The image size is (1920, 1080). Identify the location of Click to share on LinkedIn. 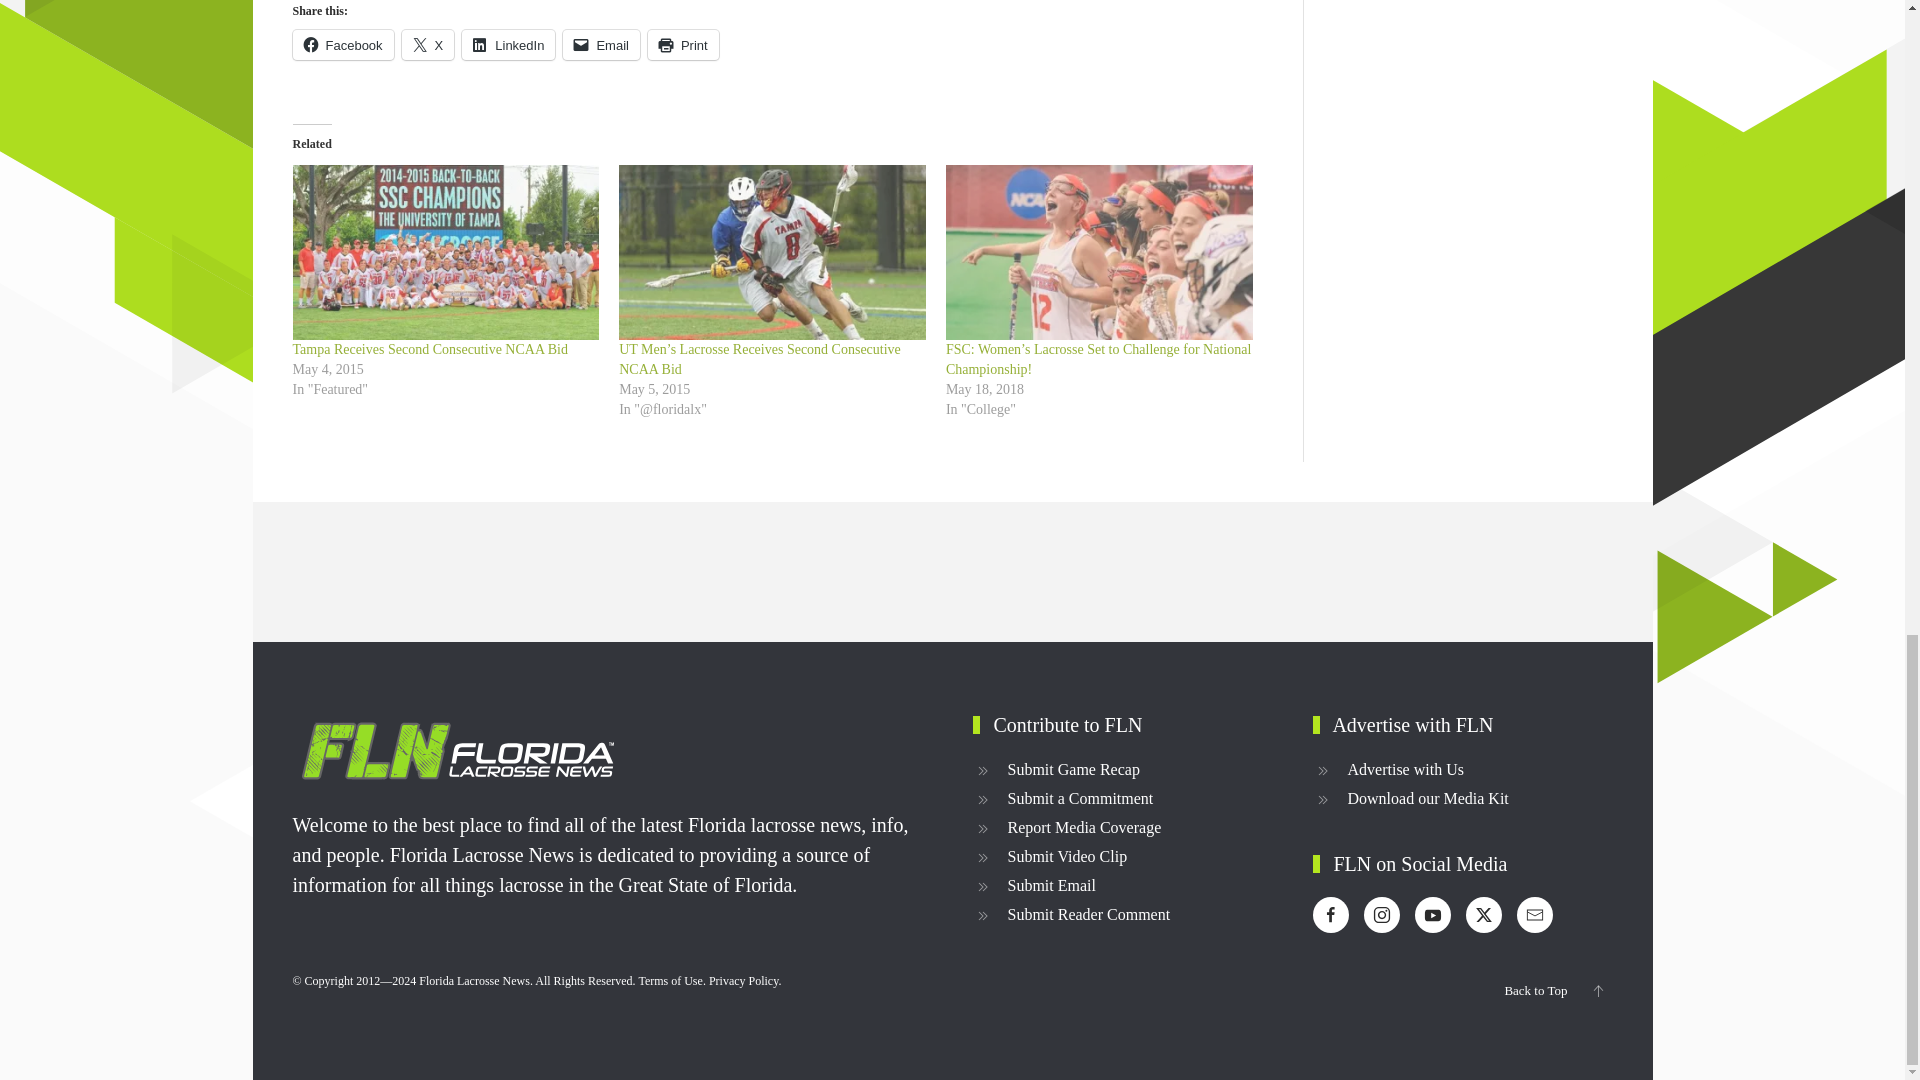
(508, 45).